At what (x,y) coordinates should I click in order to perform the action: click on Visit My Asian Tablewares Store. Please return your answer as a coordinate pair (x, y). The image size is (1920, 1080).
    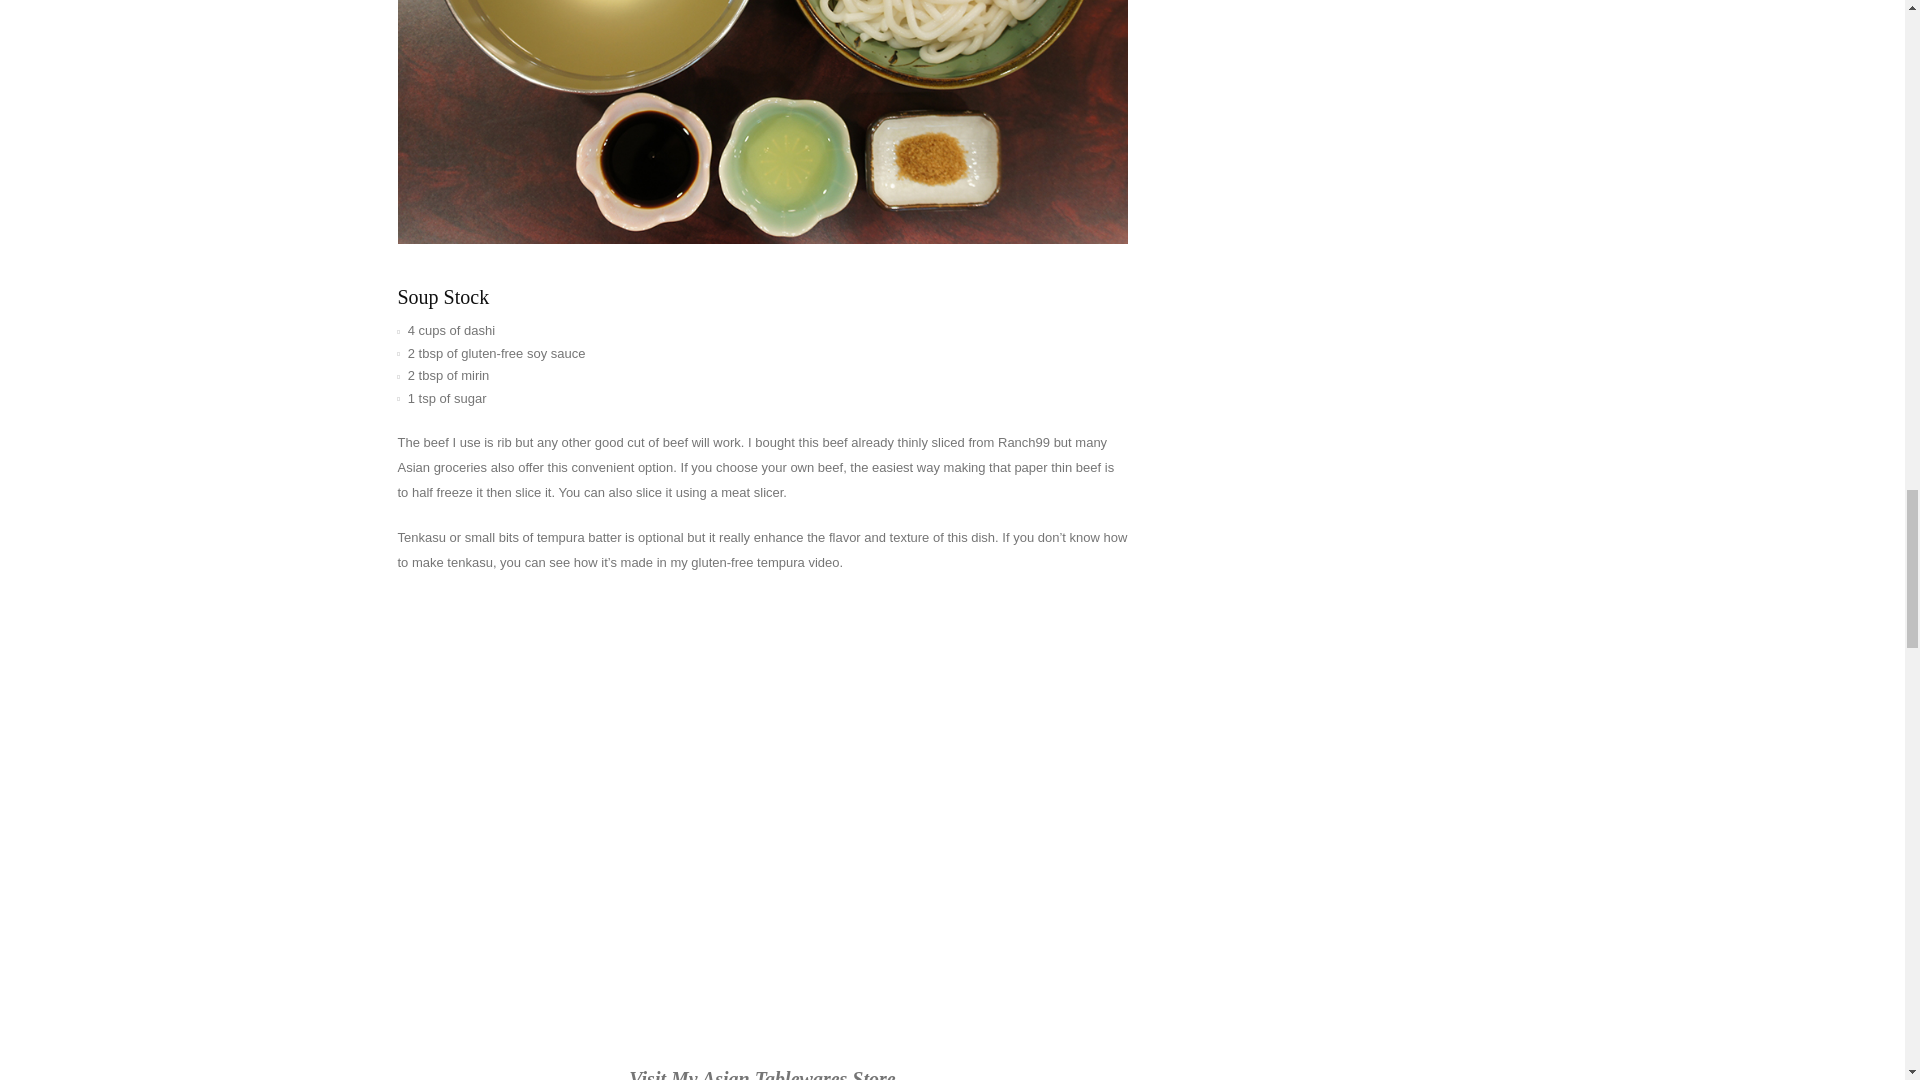
    Looking at the image, I should click on (762, 1074).